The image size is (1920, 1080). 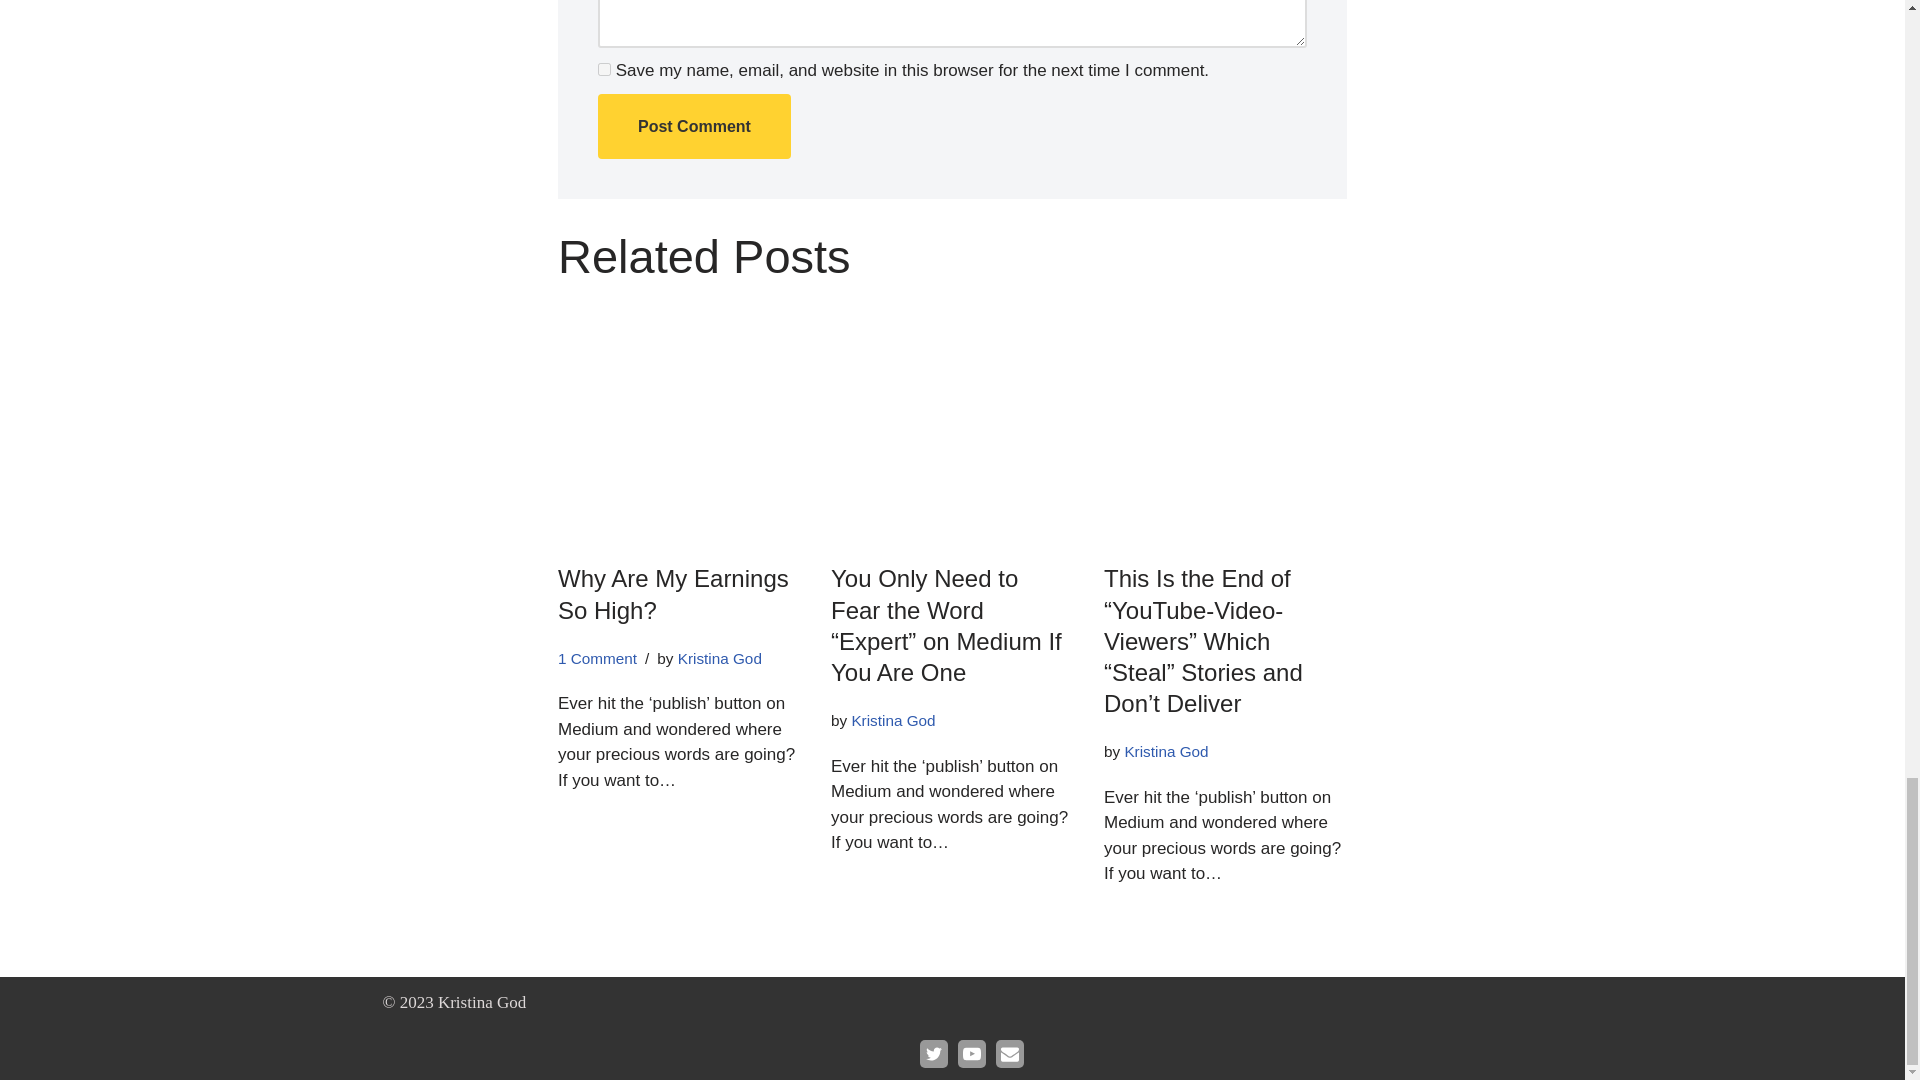 I want to click on 1 Comment, so click(x=598, y=658).